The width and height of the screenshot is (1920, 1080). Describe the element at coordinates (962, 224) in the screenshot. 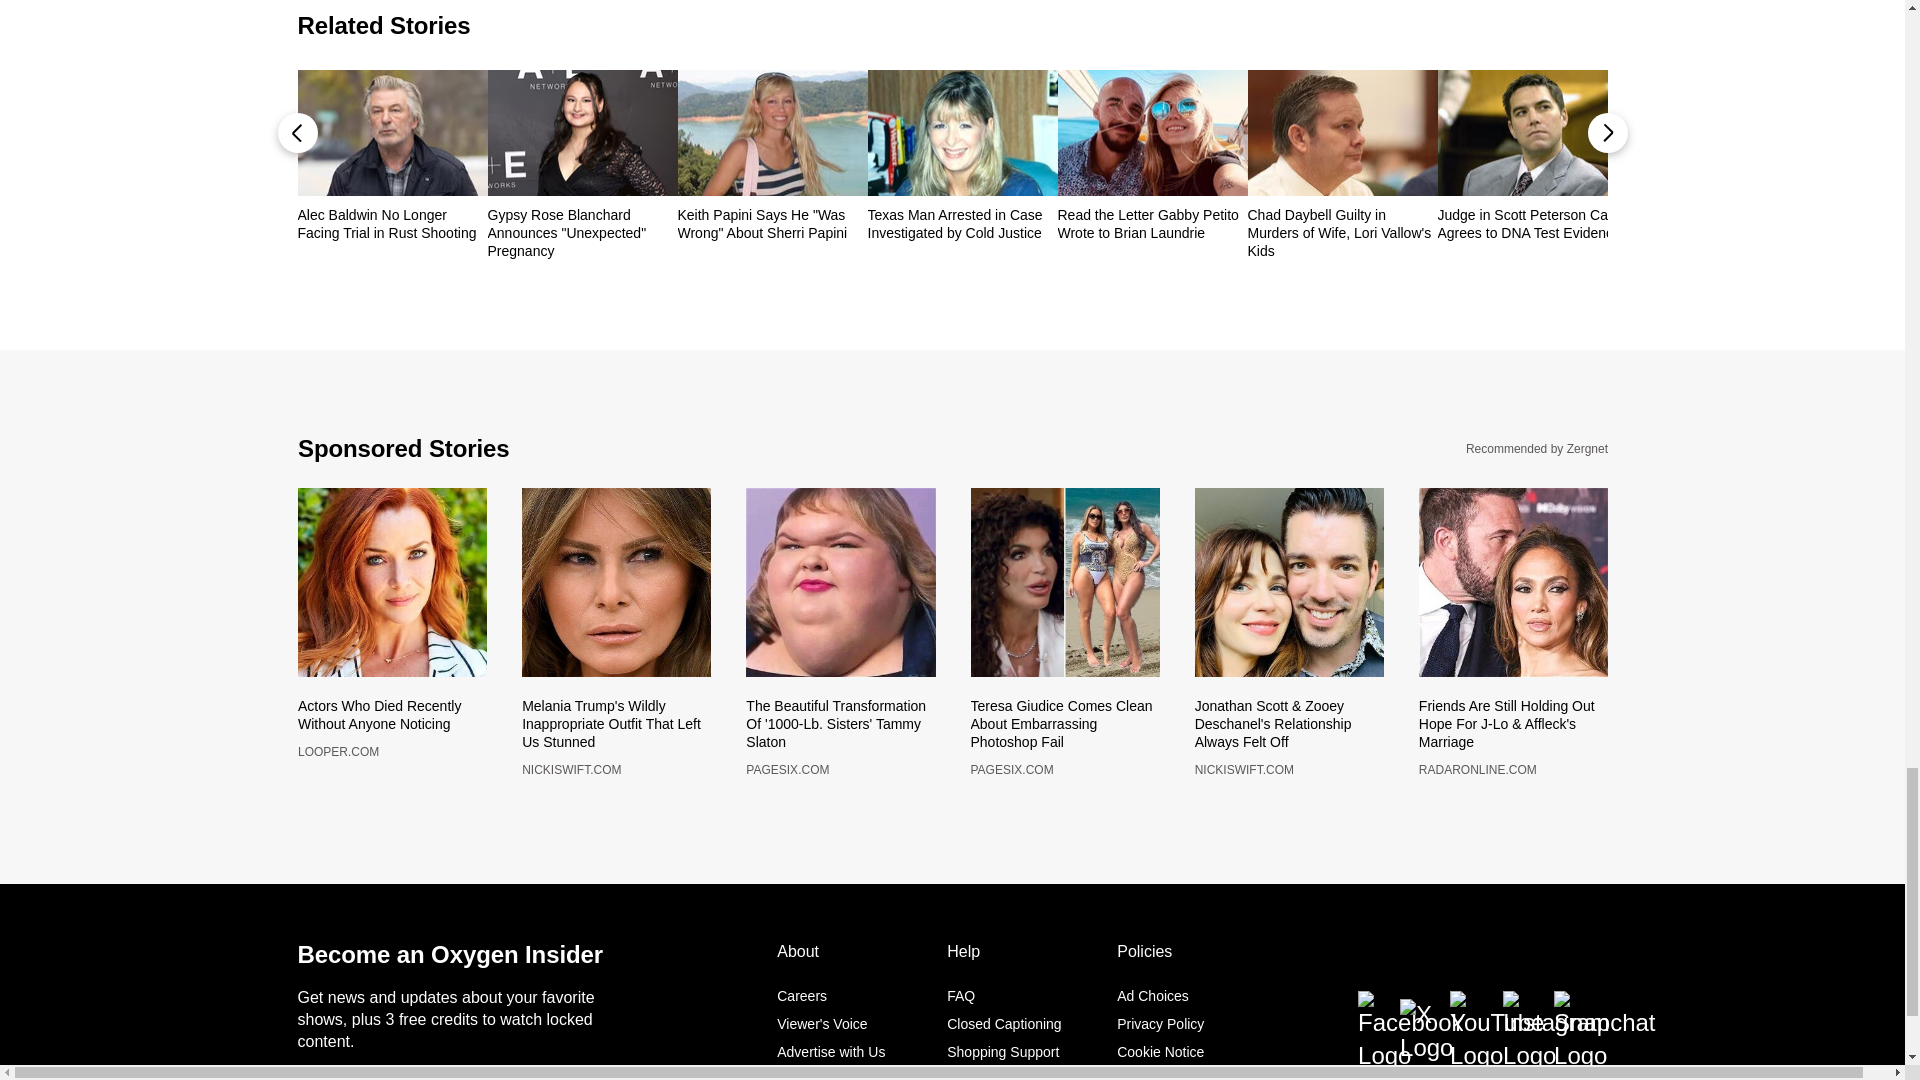

I see `Texas Man Arrested in Case Investigated by Cold Justice` at that location.